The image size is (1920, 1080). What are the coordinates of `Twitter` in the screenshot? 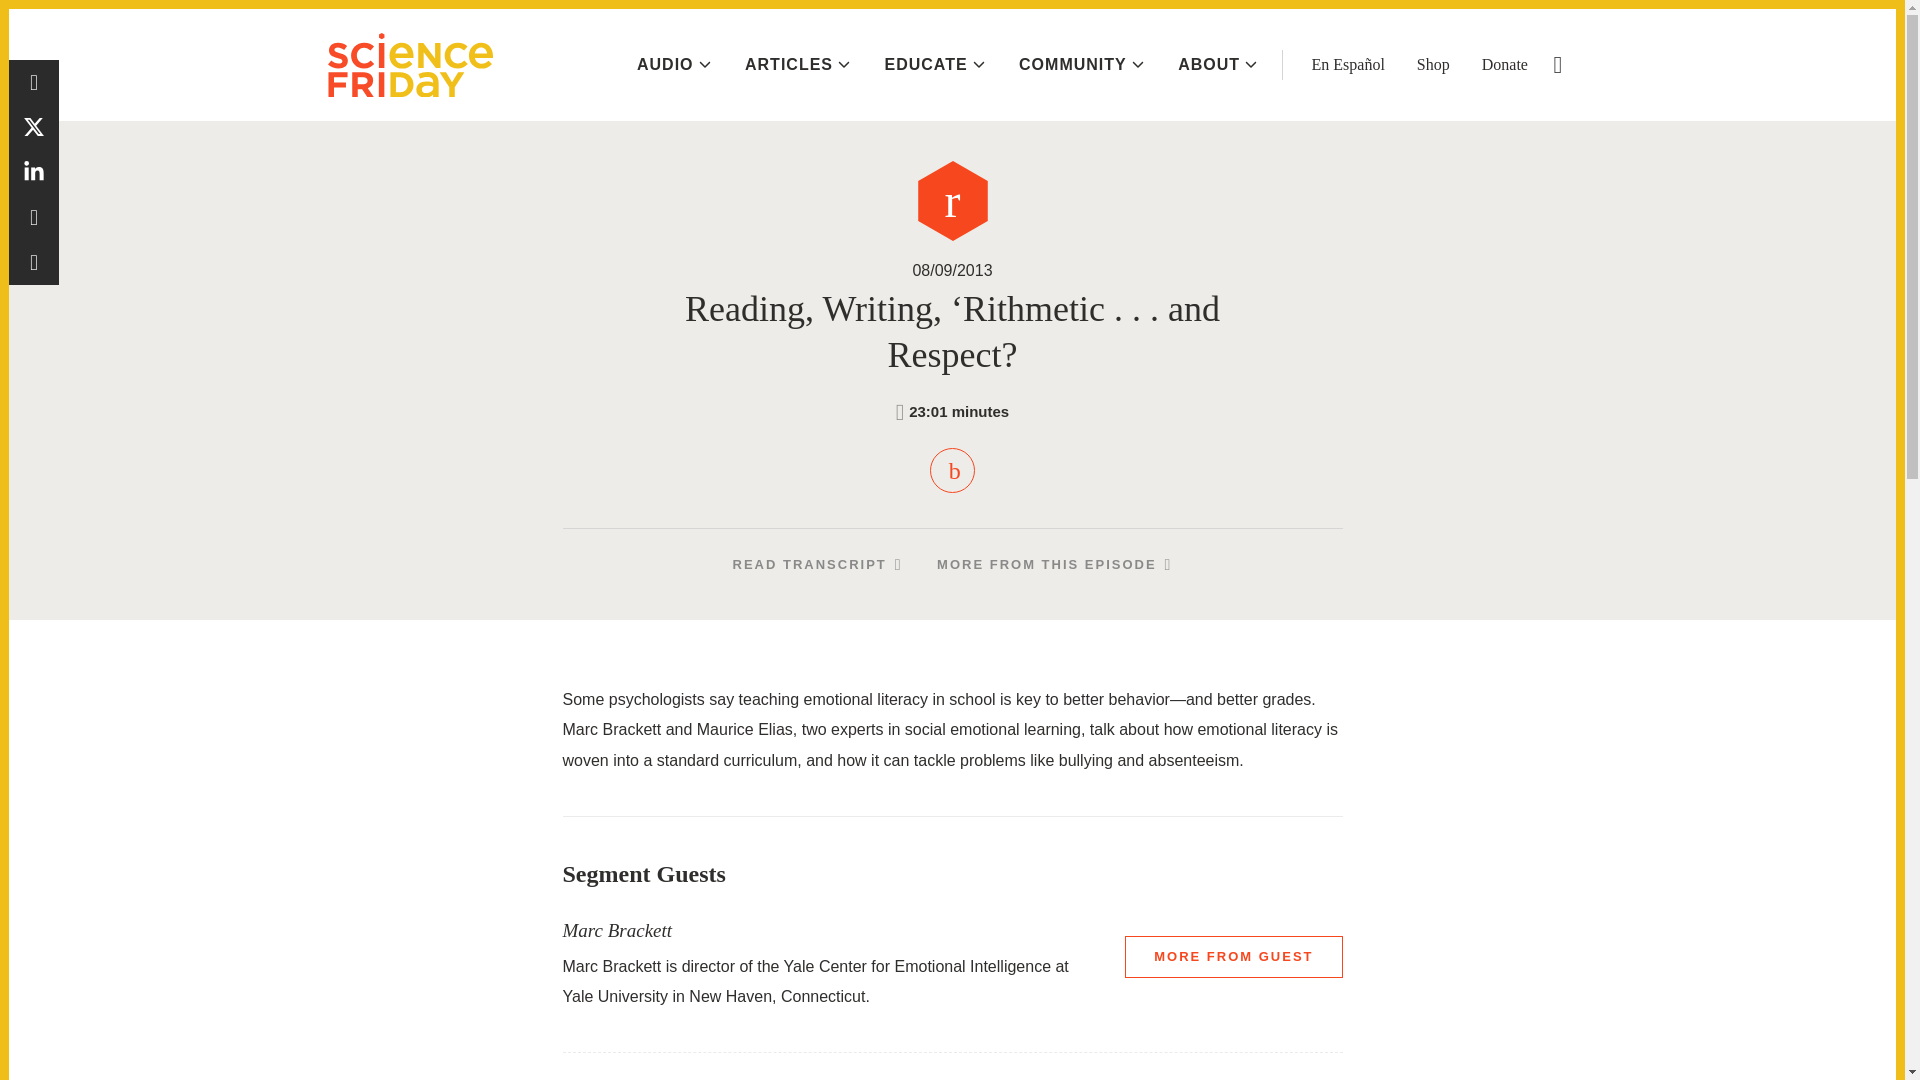 It's located at (34, 127).